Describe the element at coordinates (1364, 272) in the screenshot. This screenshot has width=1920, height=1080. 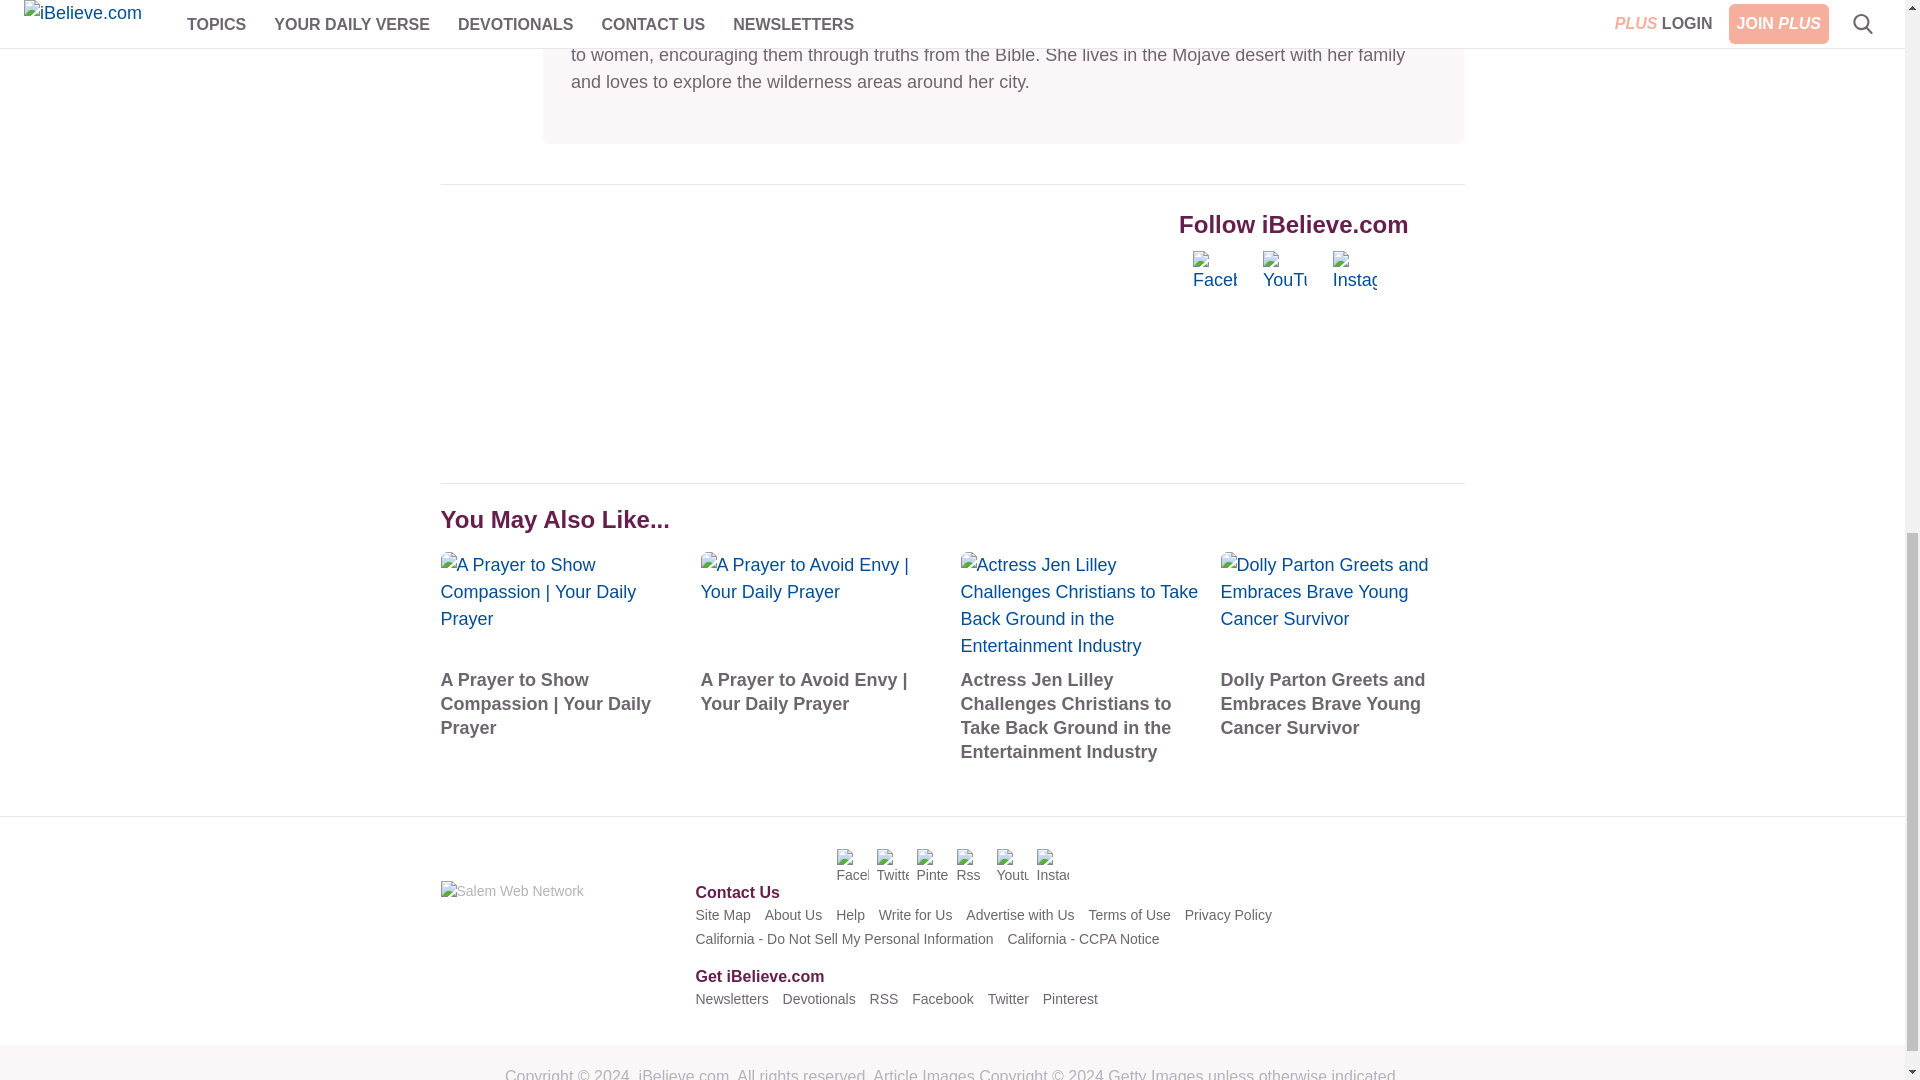
I see `Instagram` at that location.